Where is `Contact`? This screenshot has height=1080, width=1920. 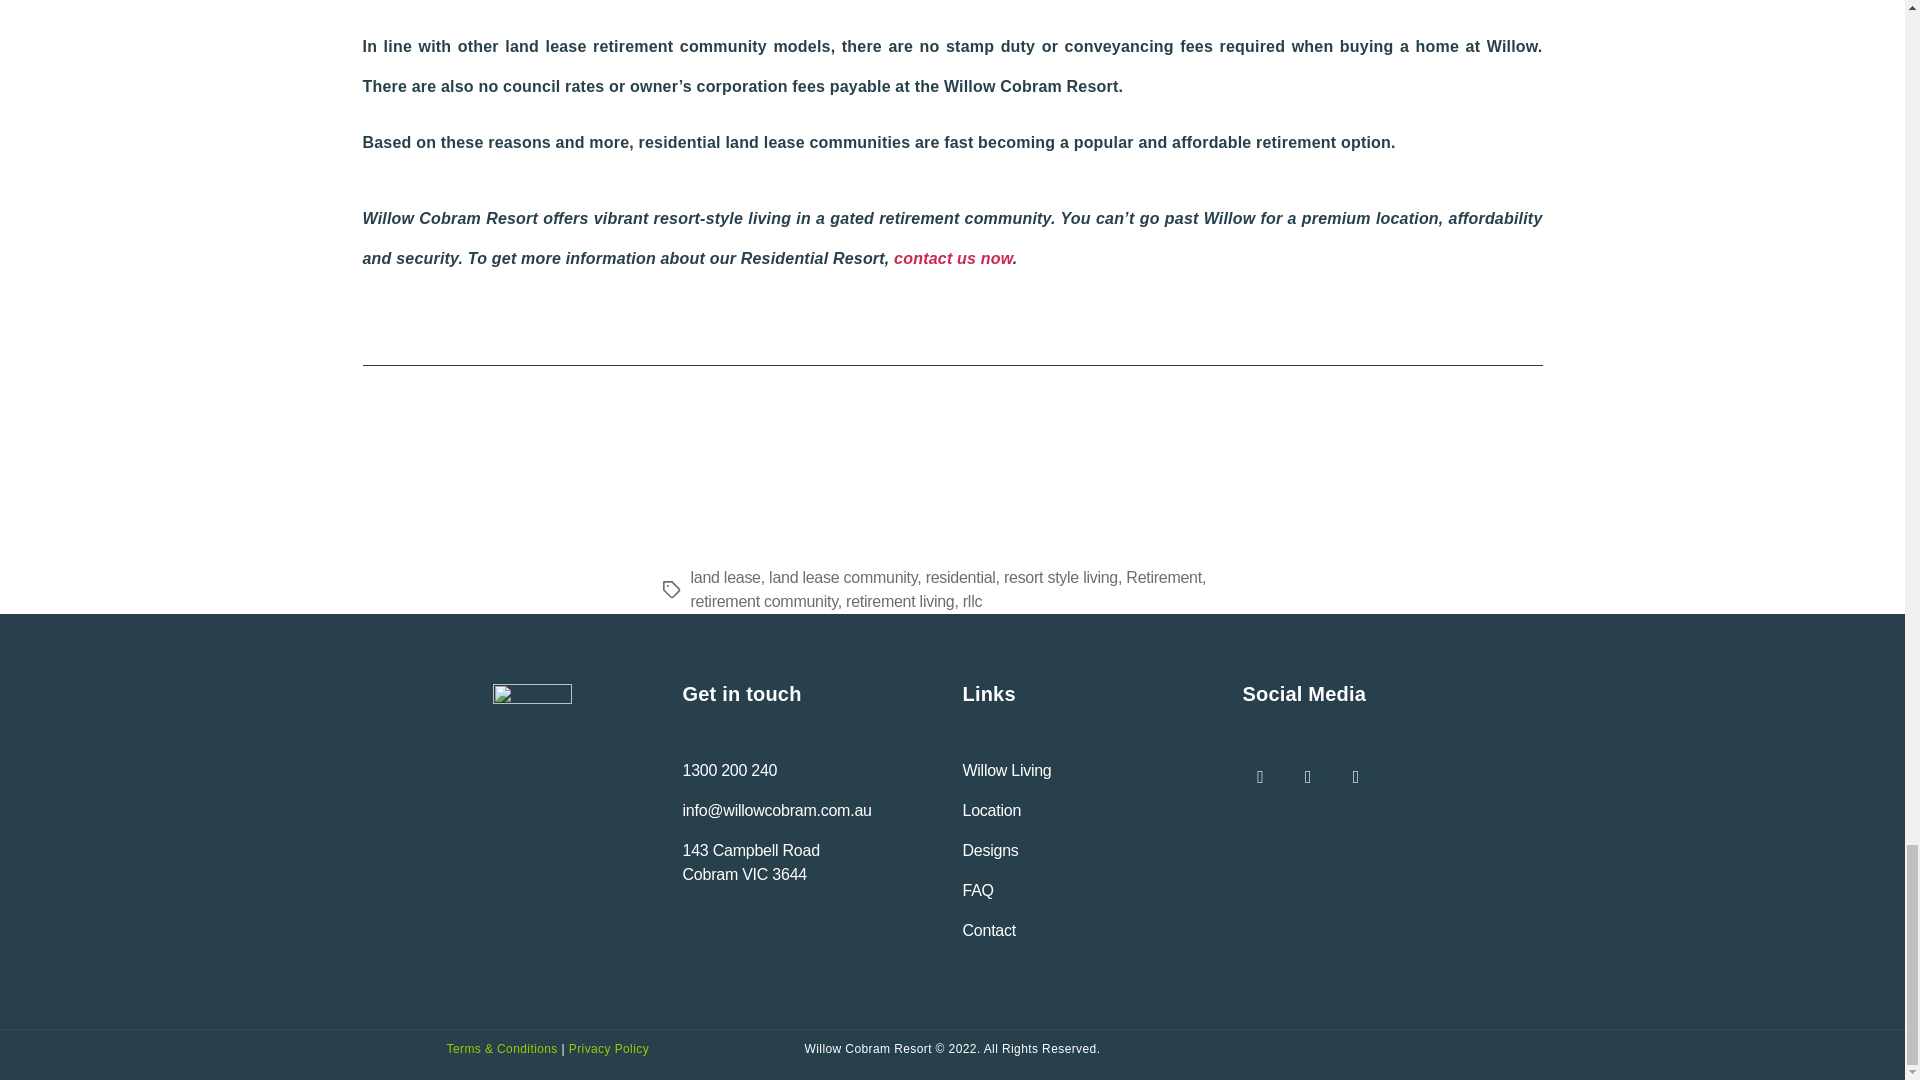 Contact is located at coordinates (988, 930).